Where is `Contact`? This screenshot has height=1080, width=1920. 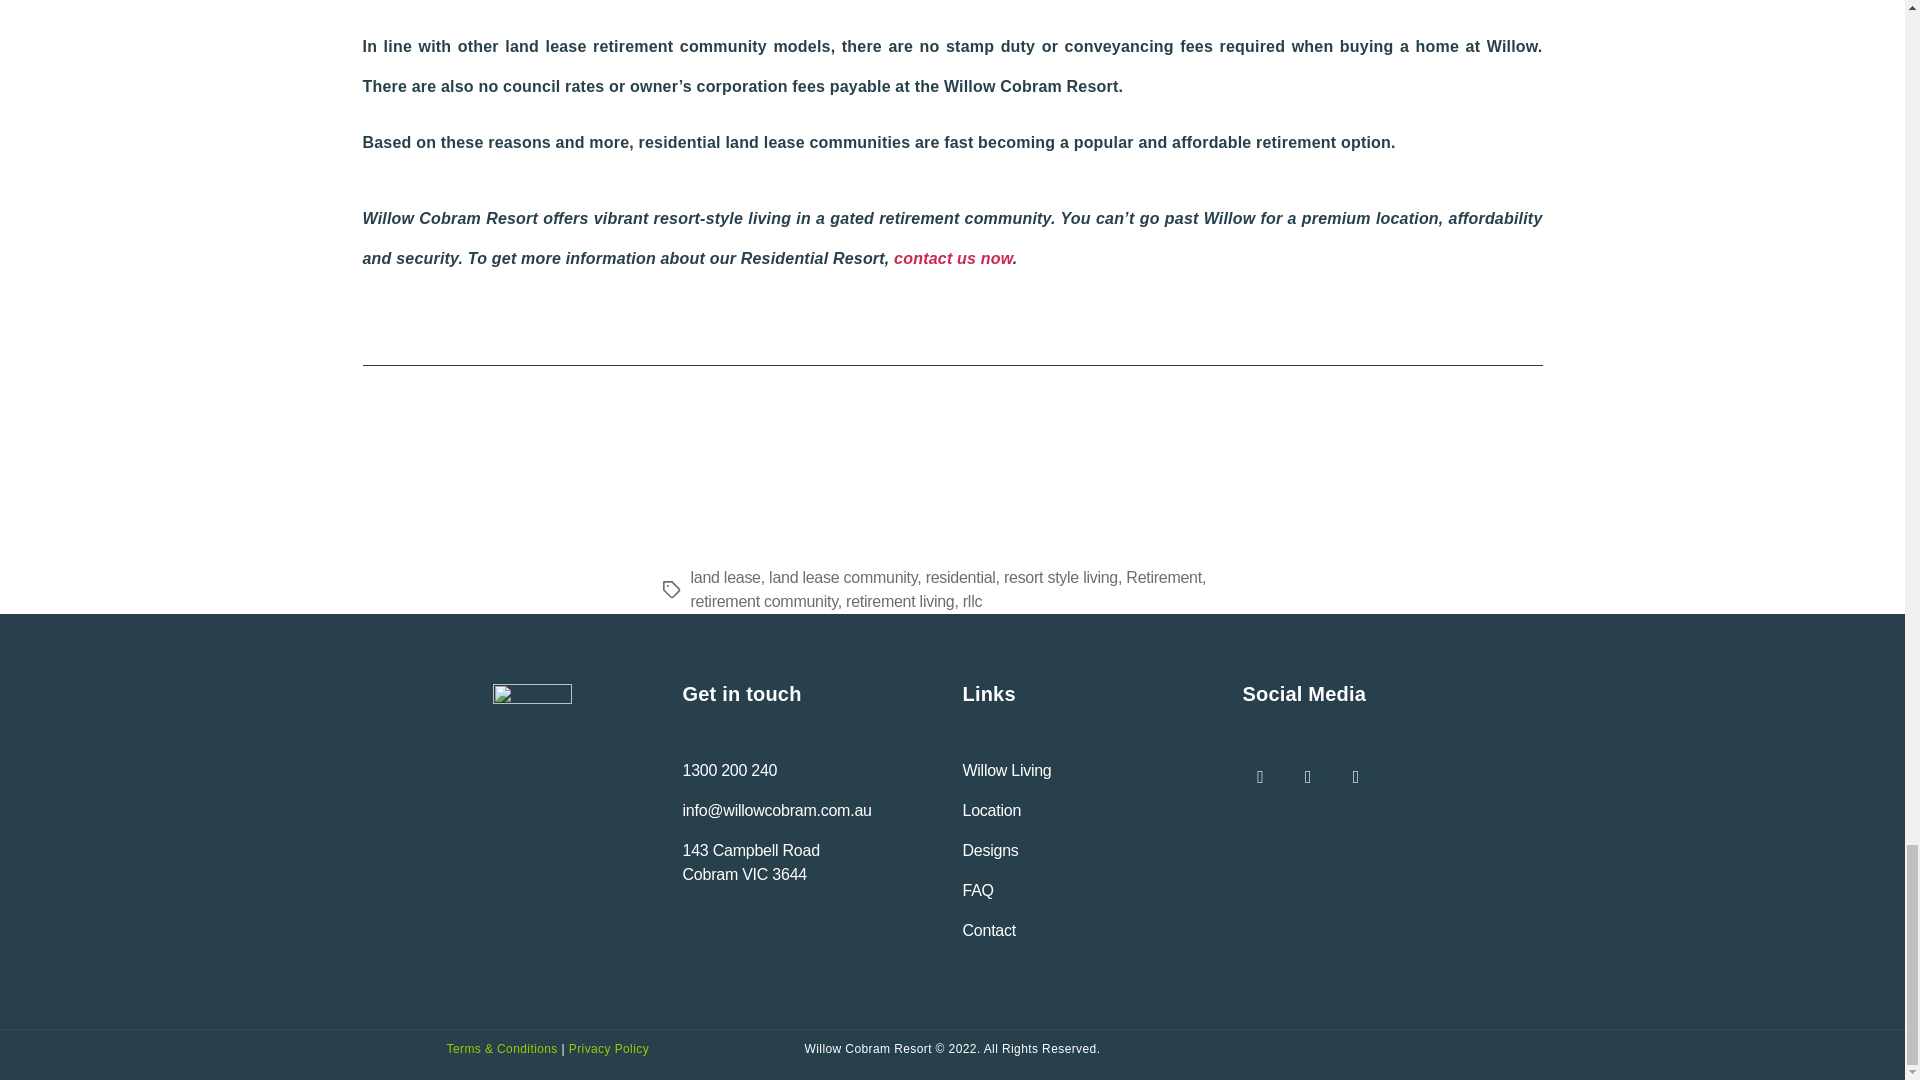 Contact is located at coordinates (988, 930).